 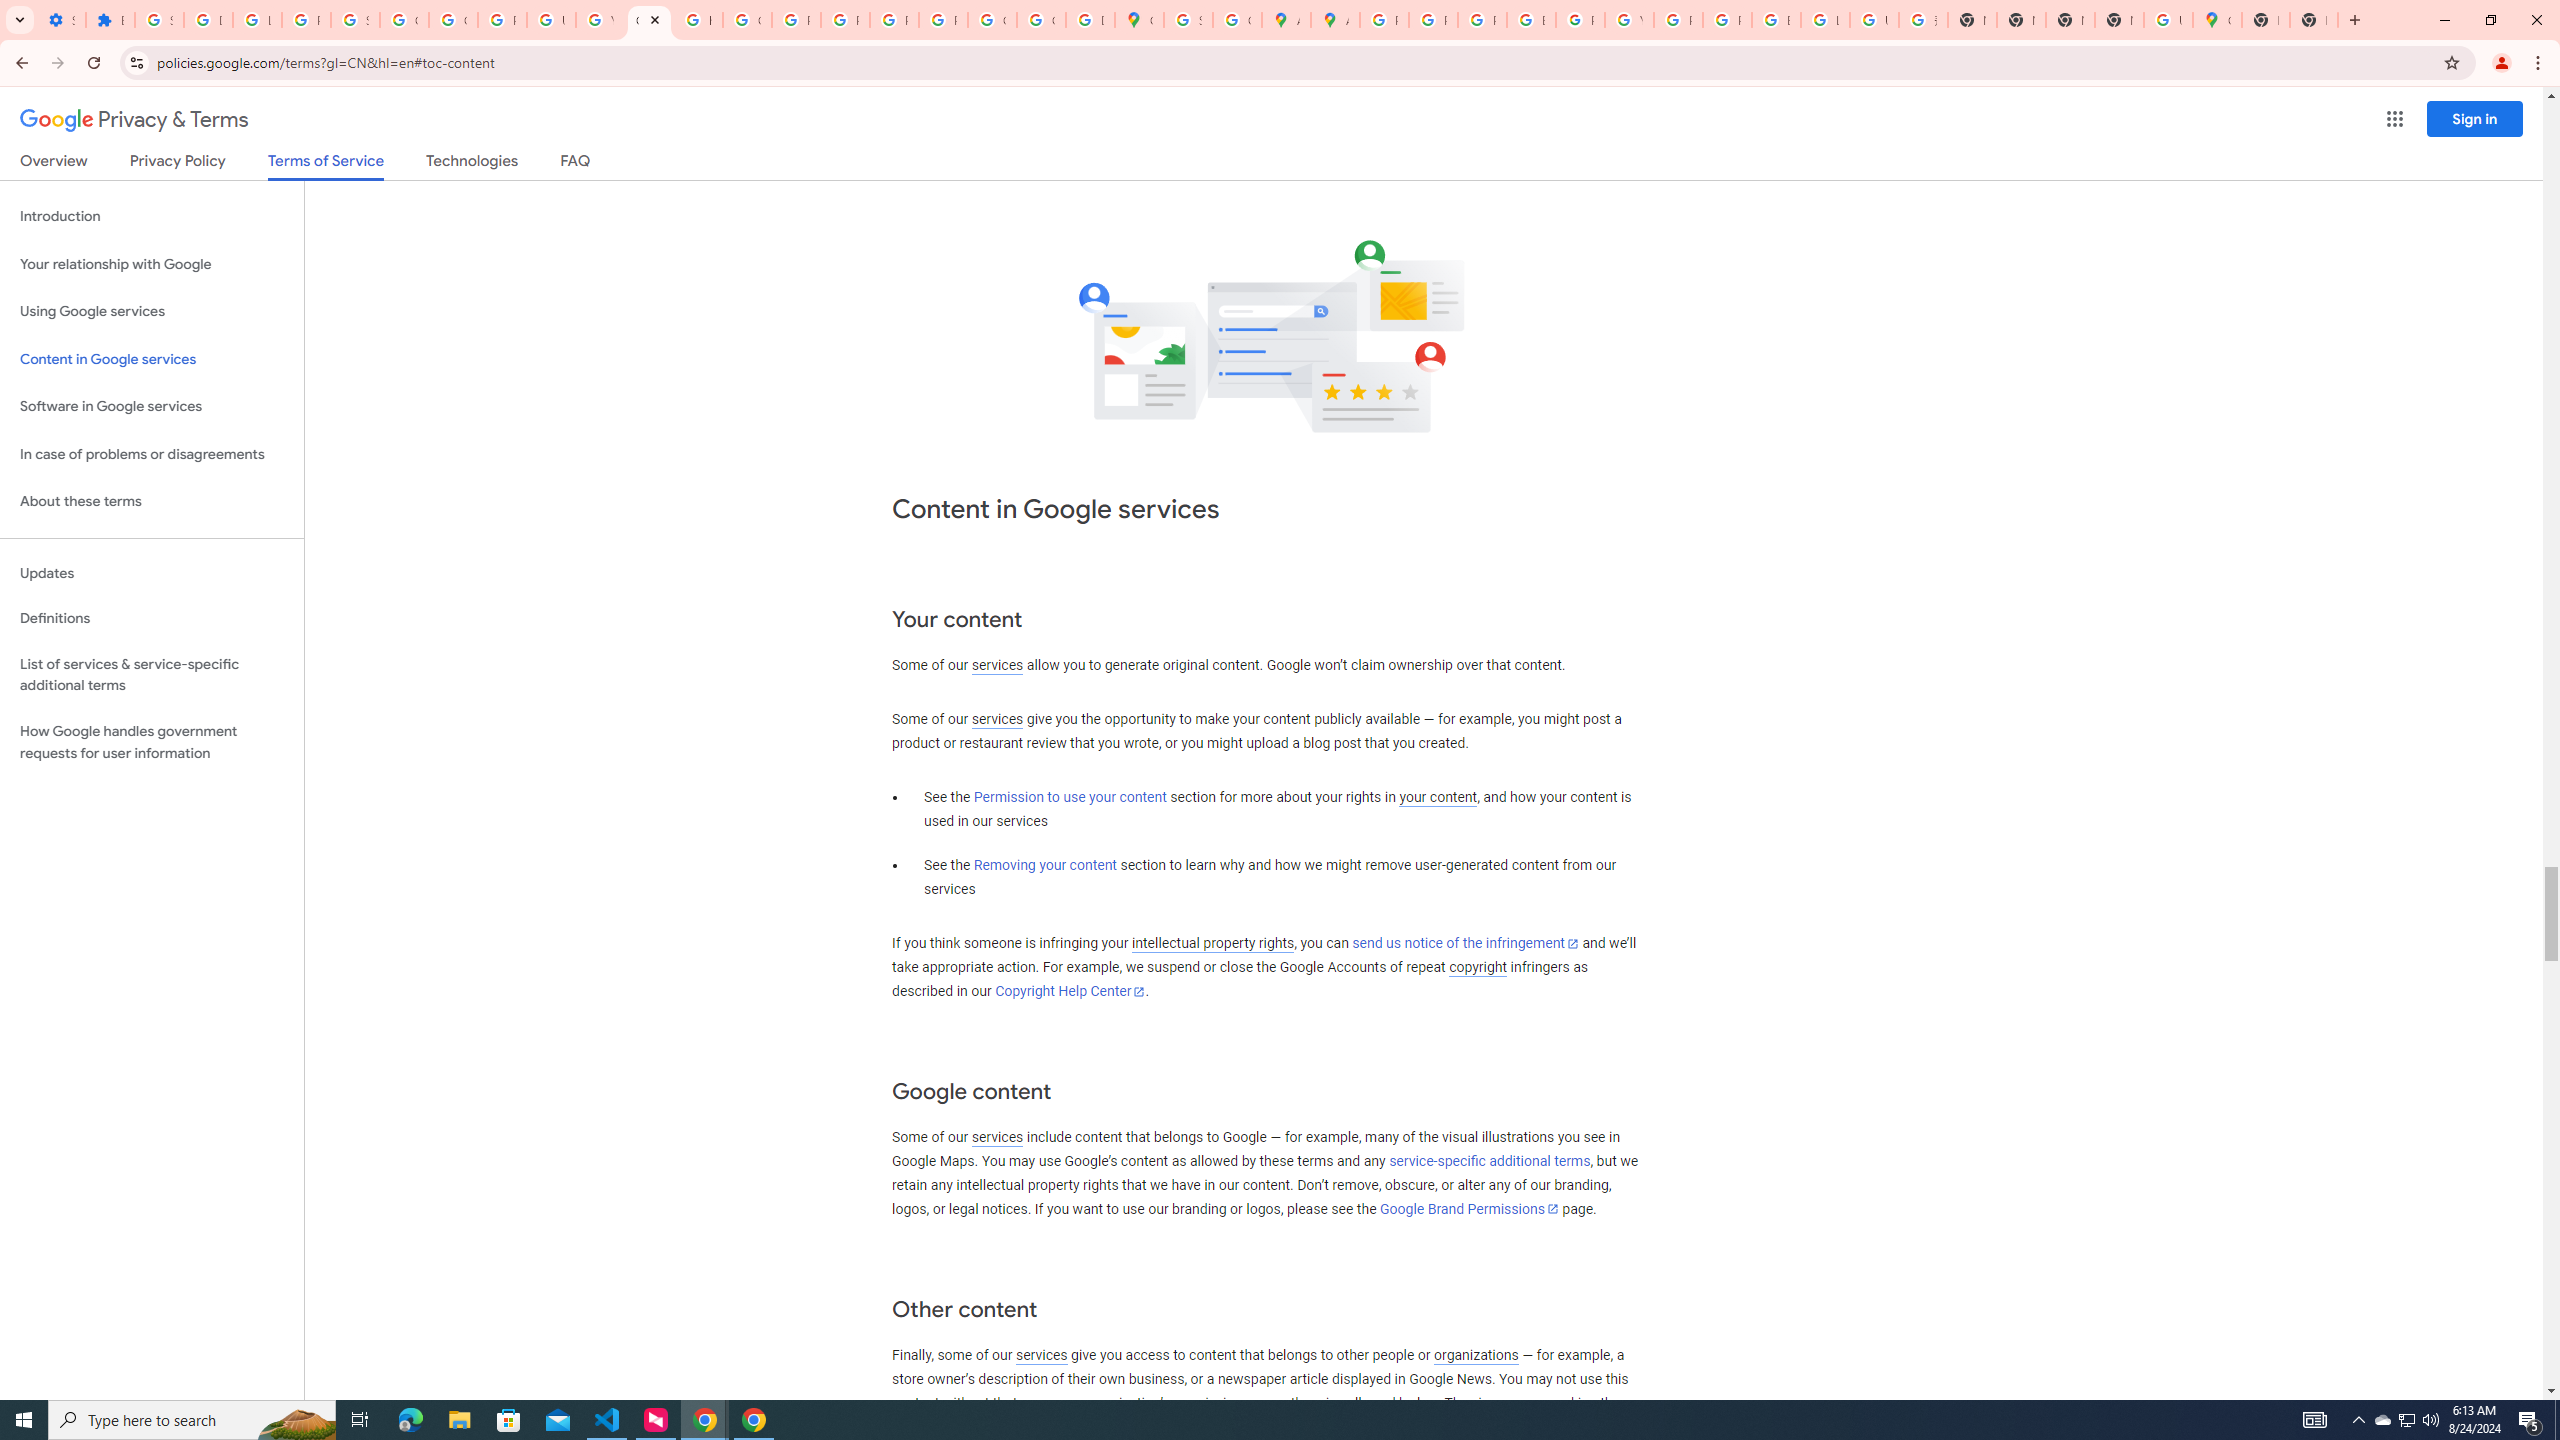 What do you see at coordinates (1476, 1356) in the screenshot?
I see `organizations` at bounding box center [1476, 1356].